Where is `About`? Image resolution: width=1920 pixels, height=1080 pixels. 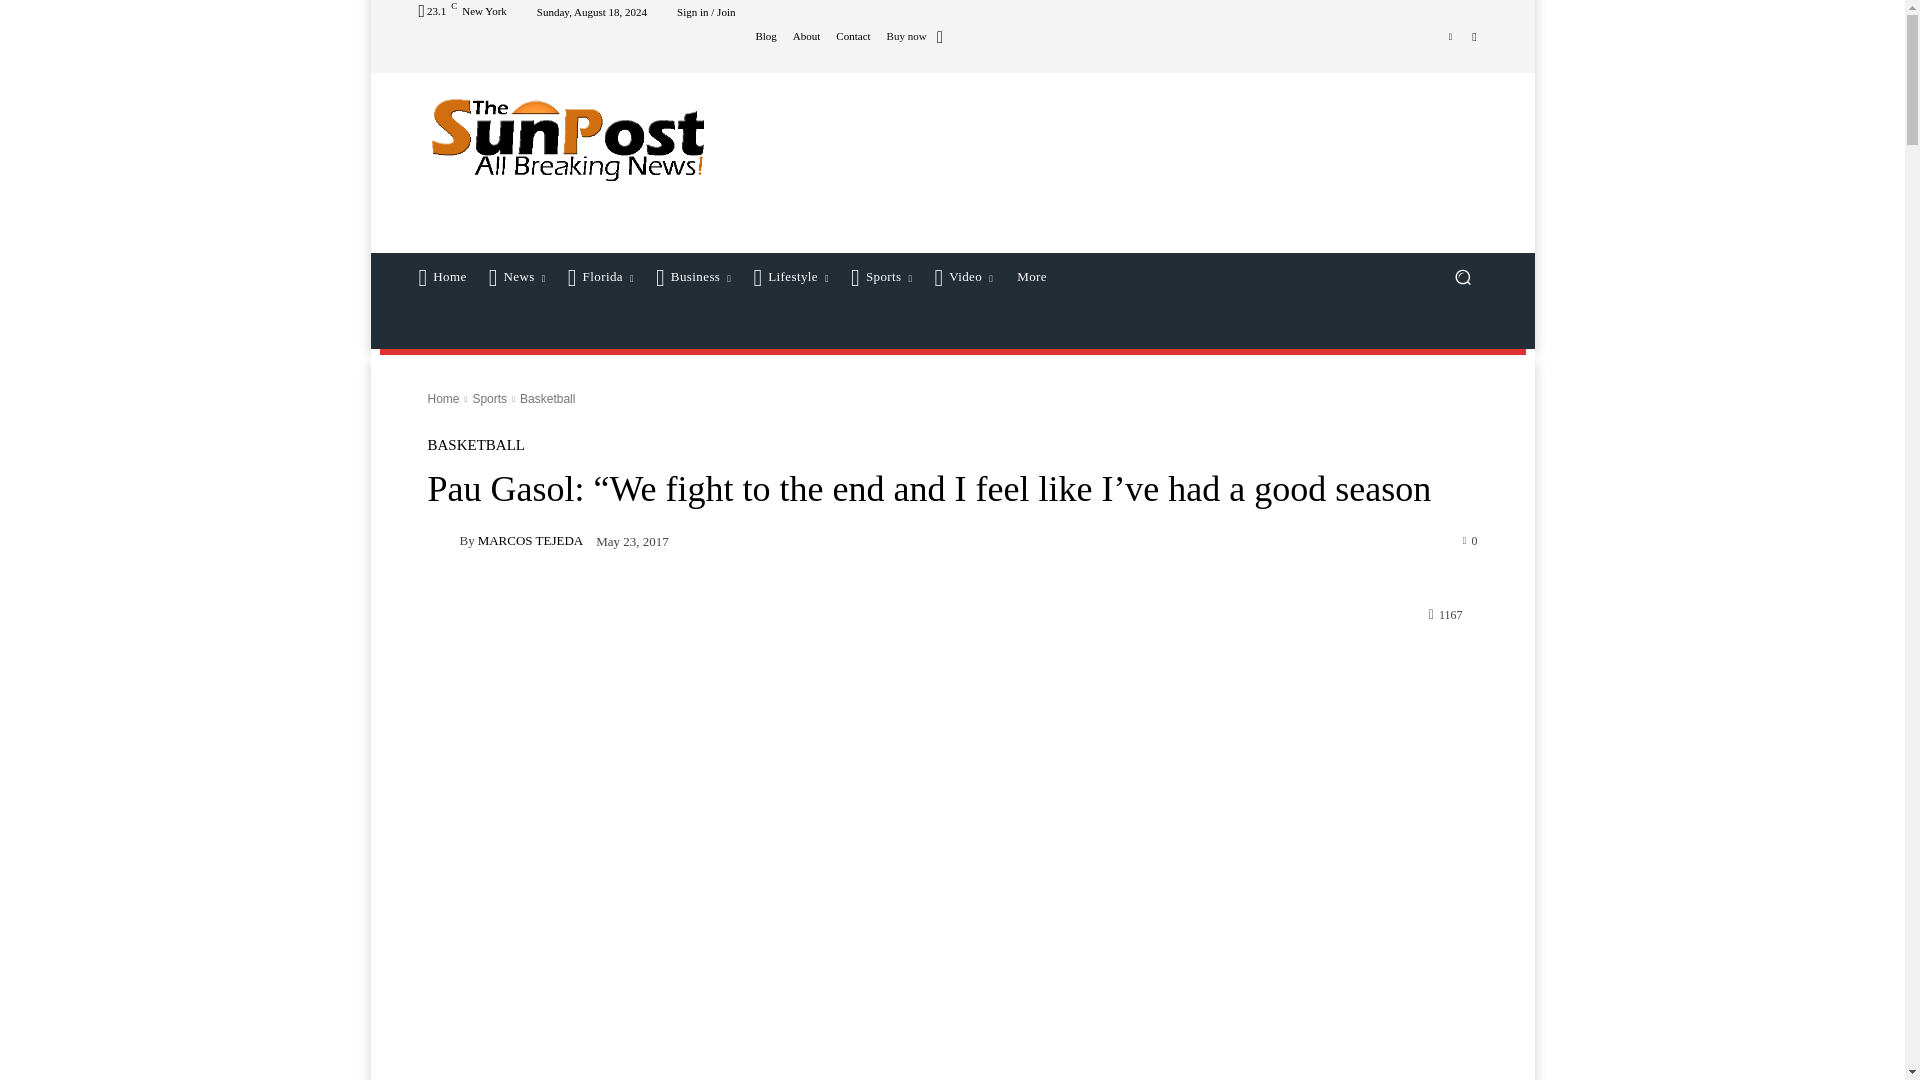
About is located at coordinates (806, 36).